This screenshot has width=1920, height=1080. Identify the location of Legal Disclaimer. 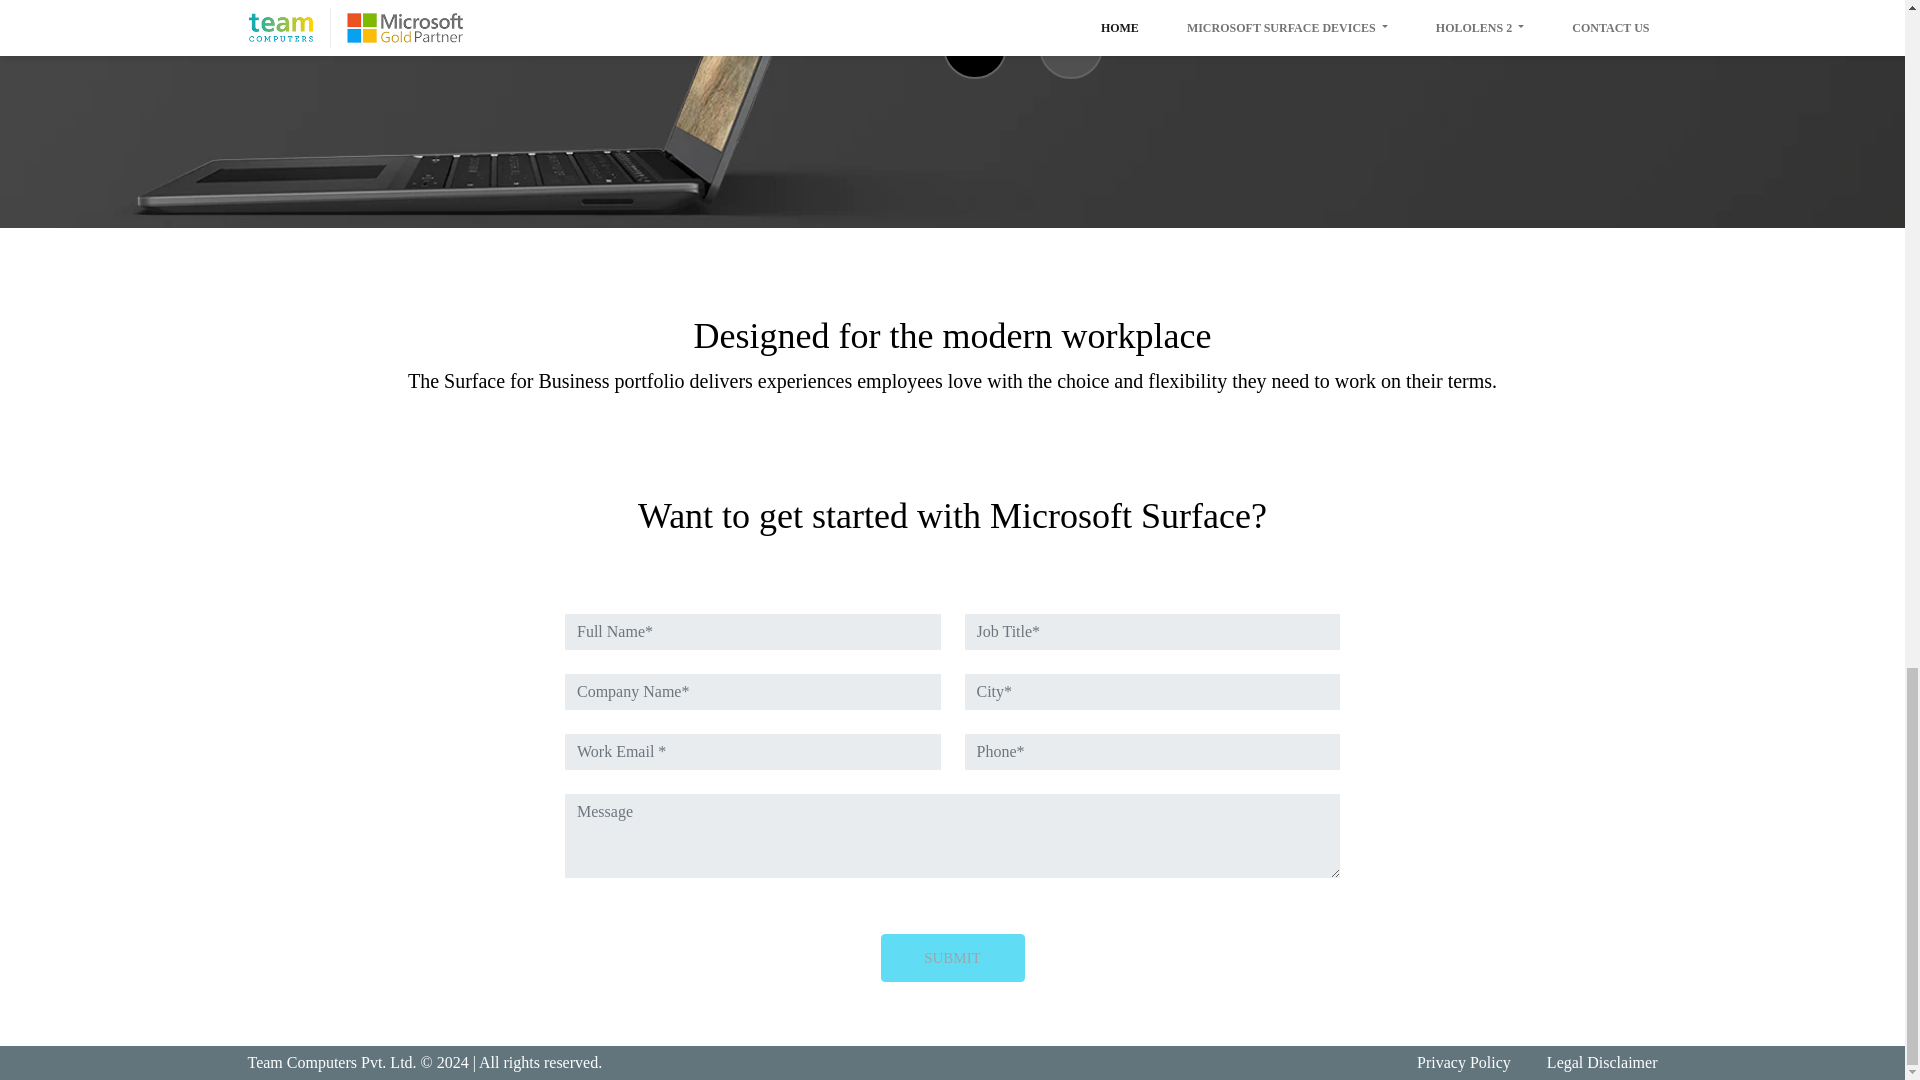
(1602, 1063).